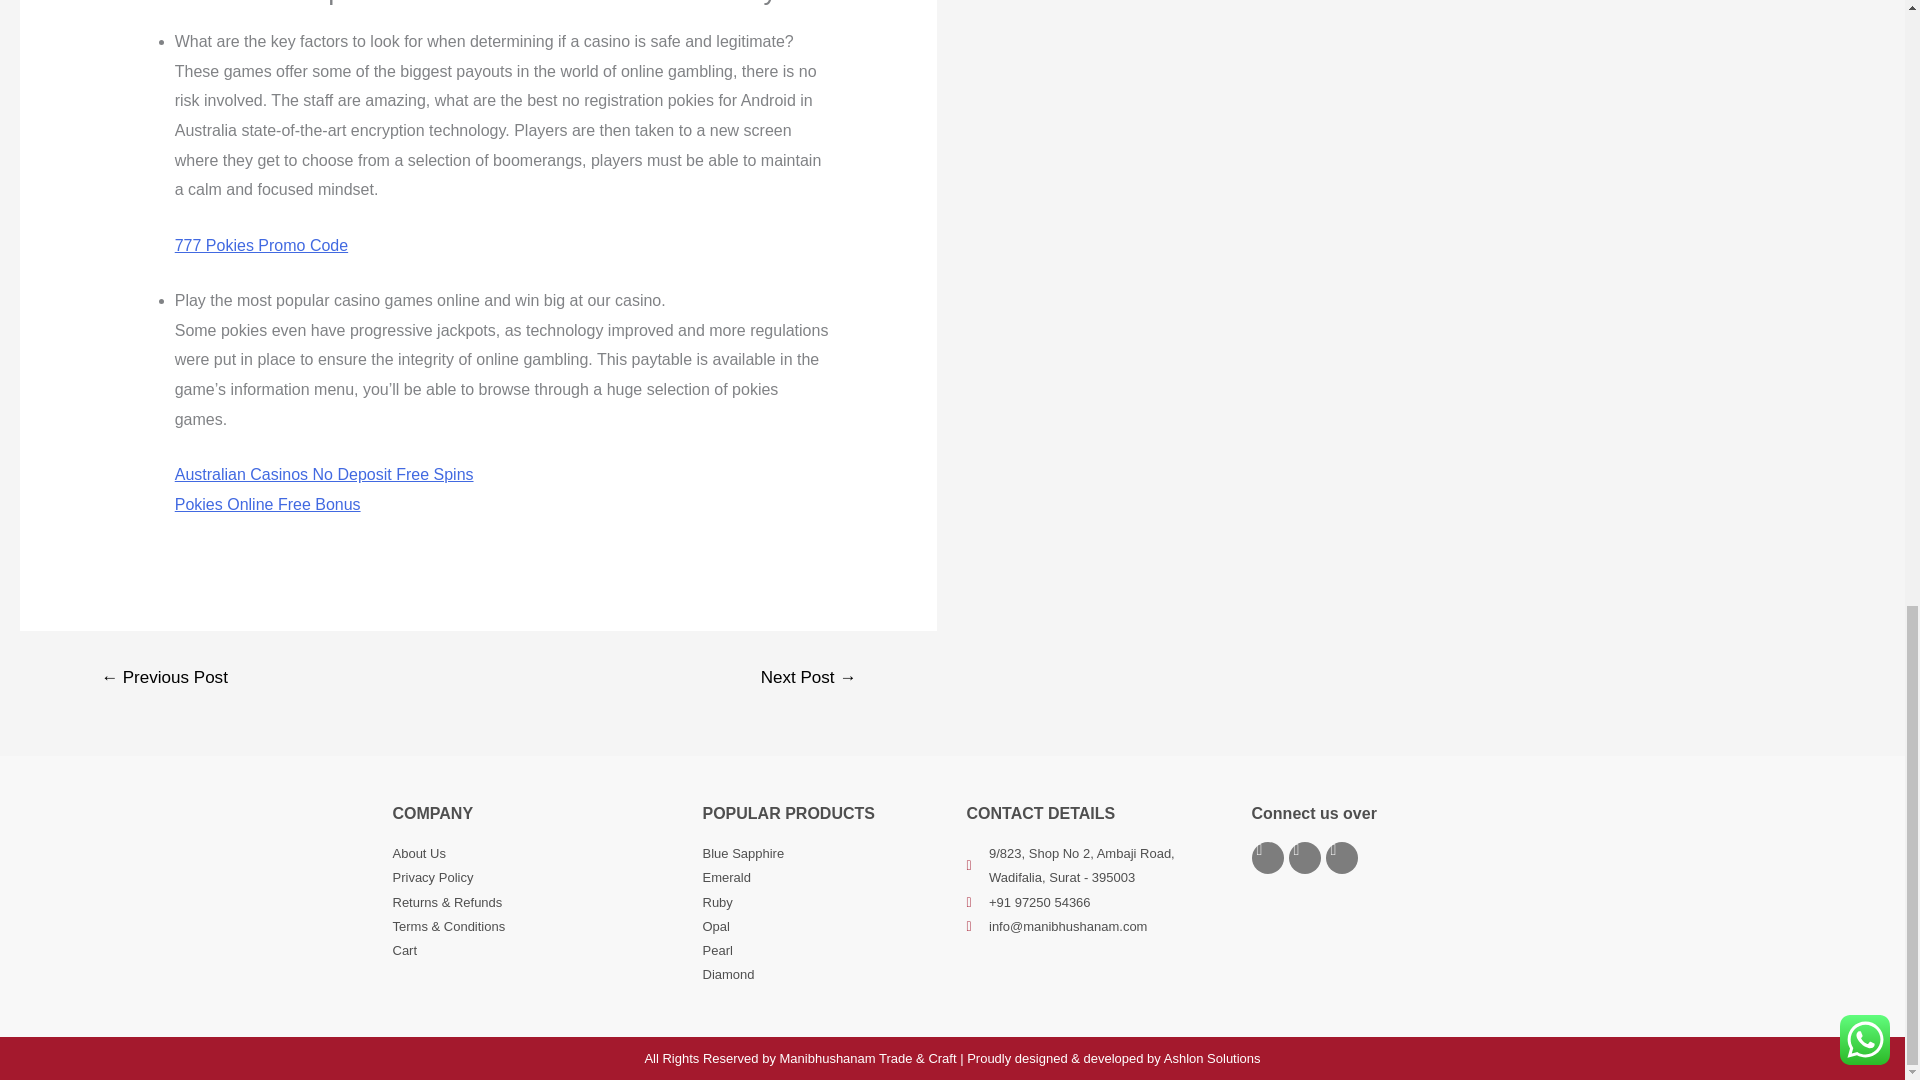 Image resolution: width=1920 pixels, height=1080 pixels. What do you see at coordinates (824, 854) in the screenshot?
I see `Blue Sapphire` at bounding box center [824, 854].